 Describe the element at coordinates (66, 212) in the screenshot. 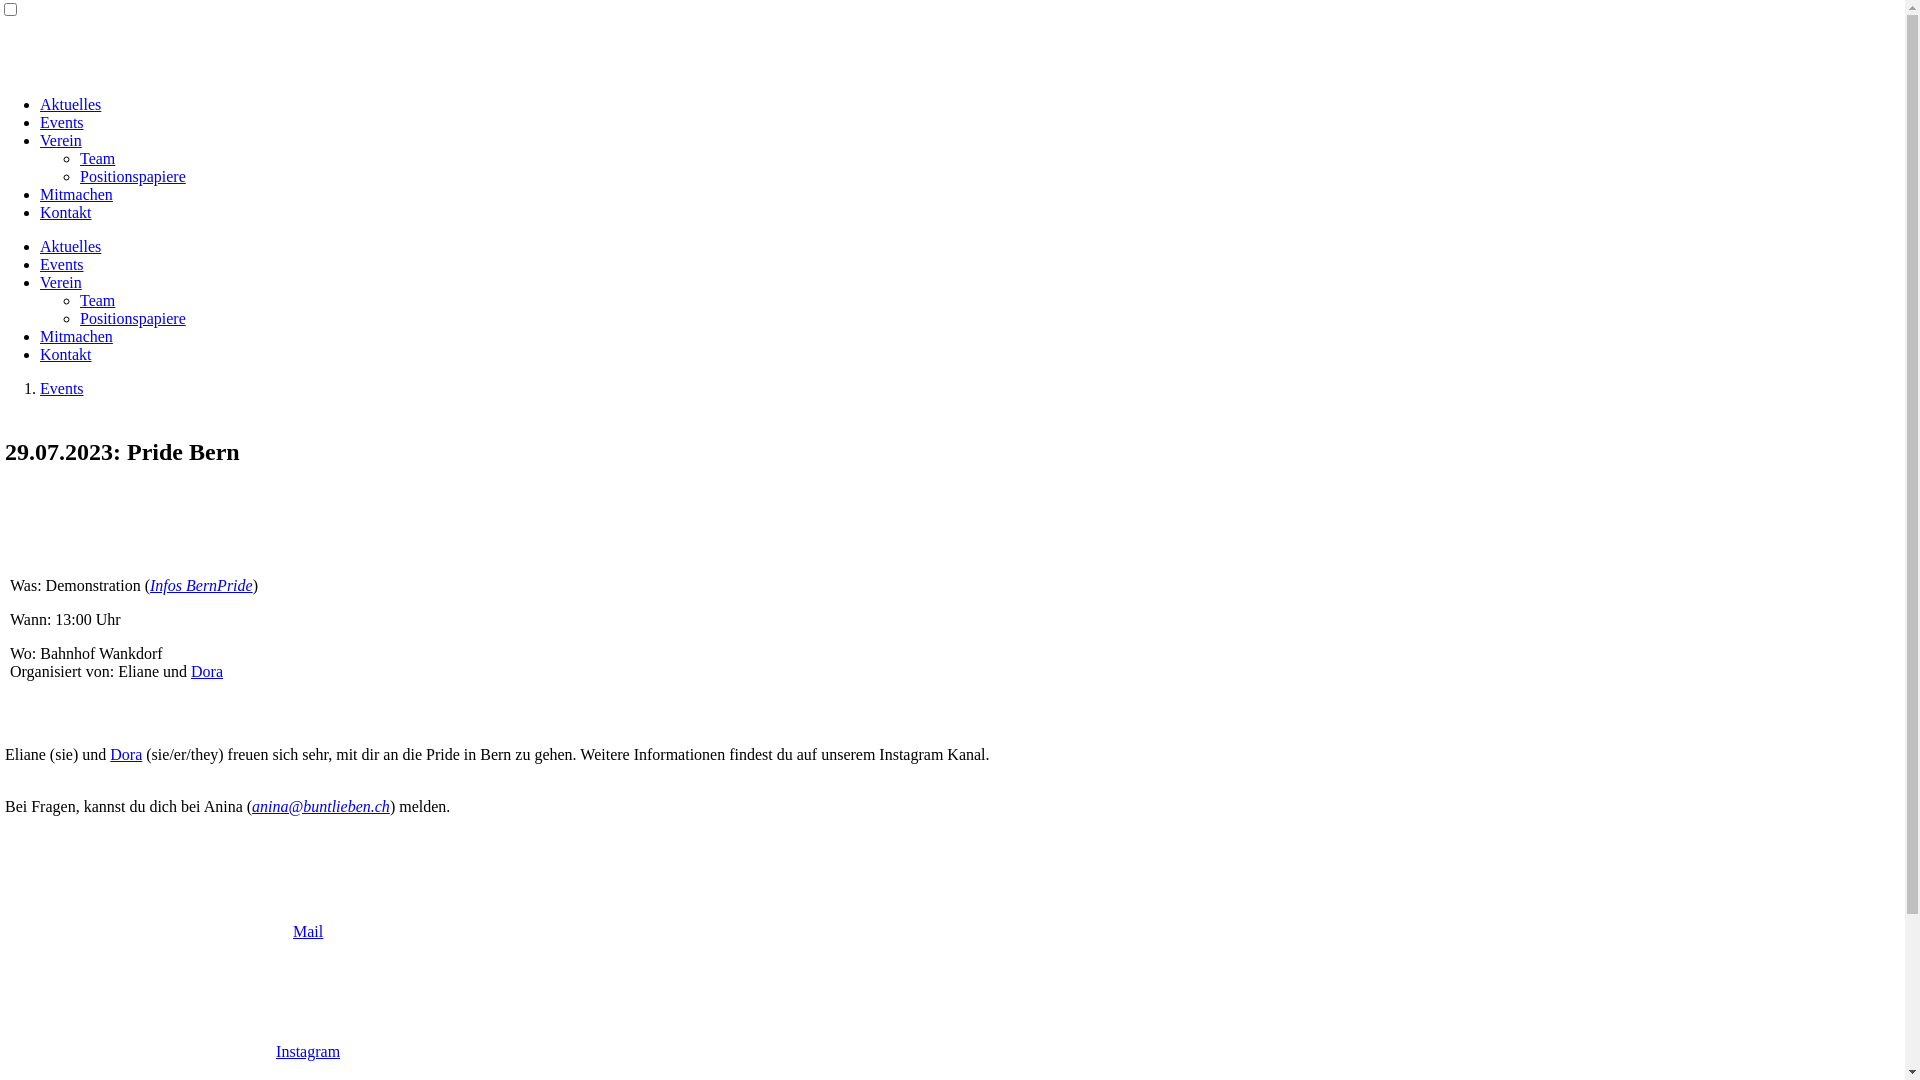

I see `Kontakt` at that location.